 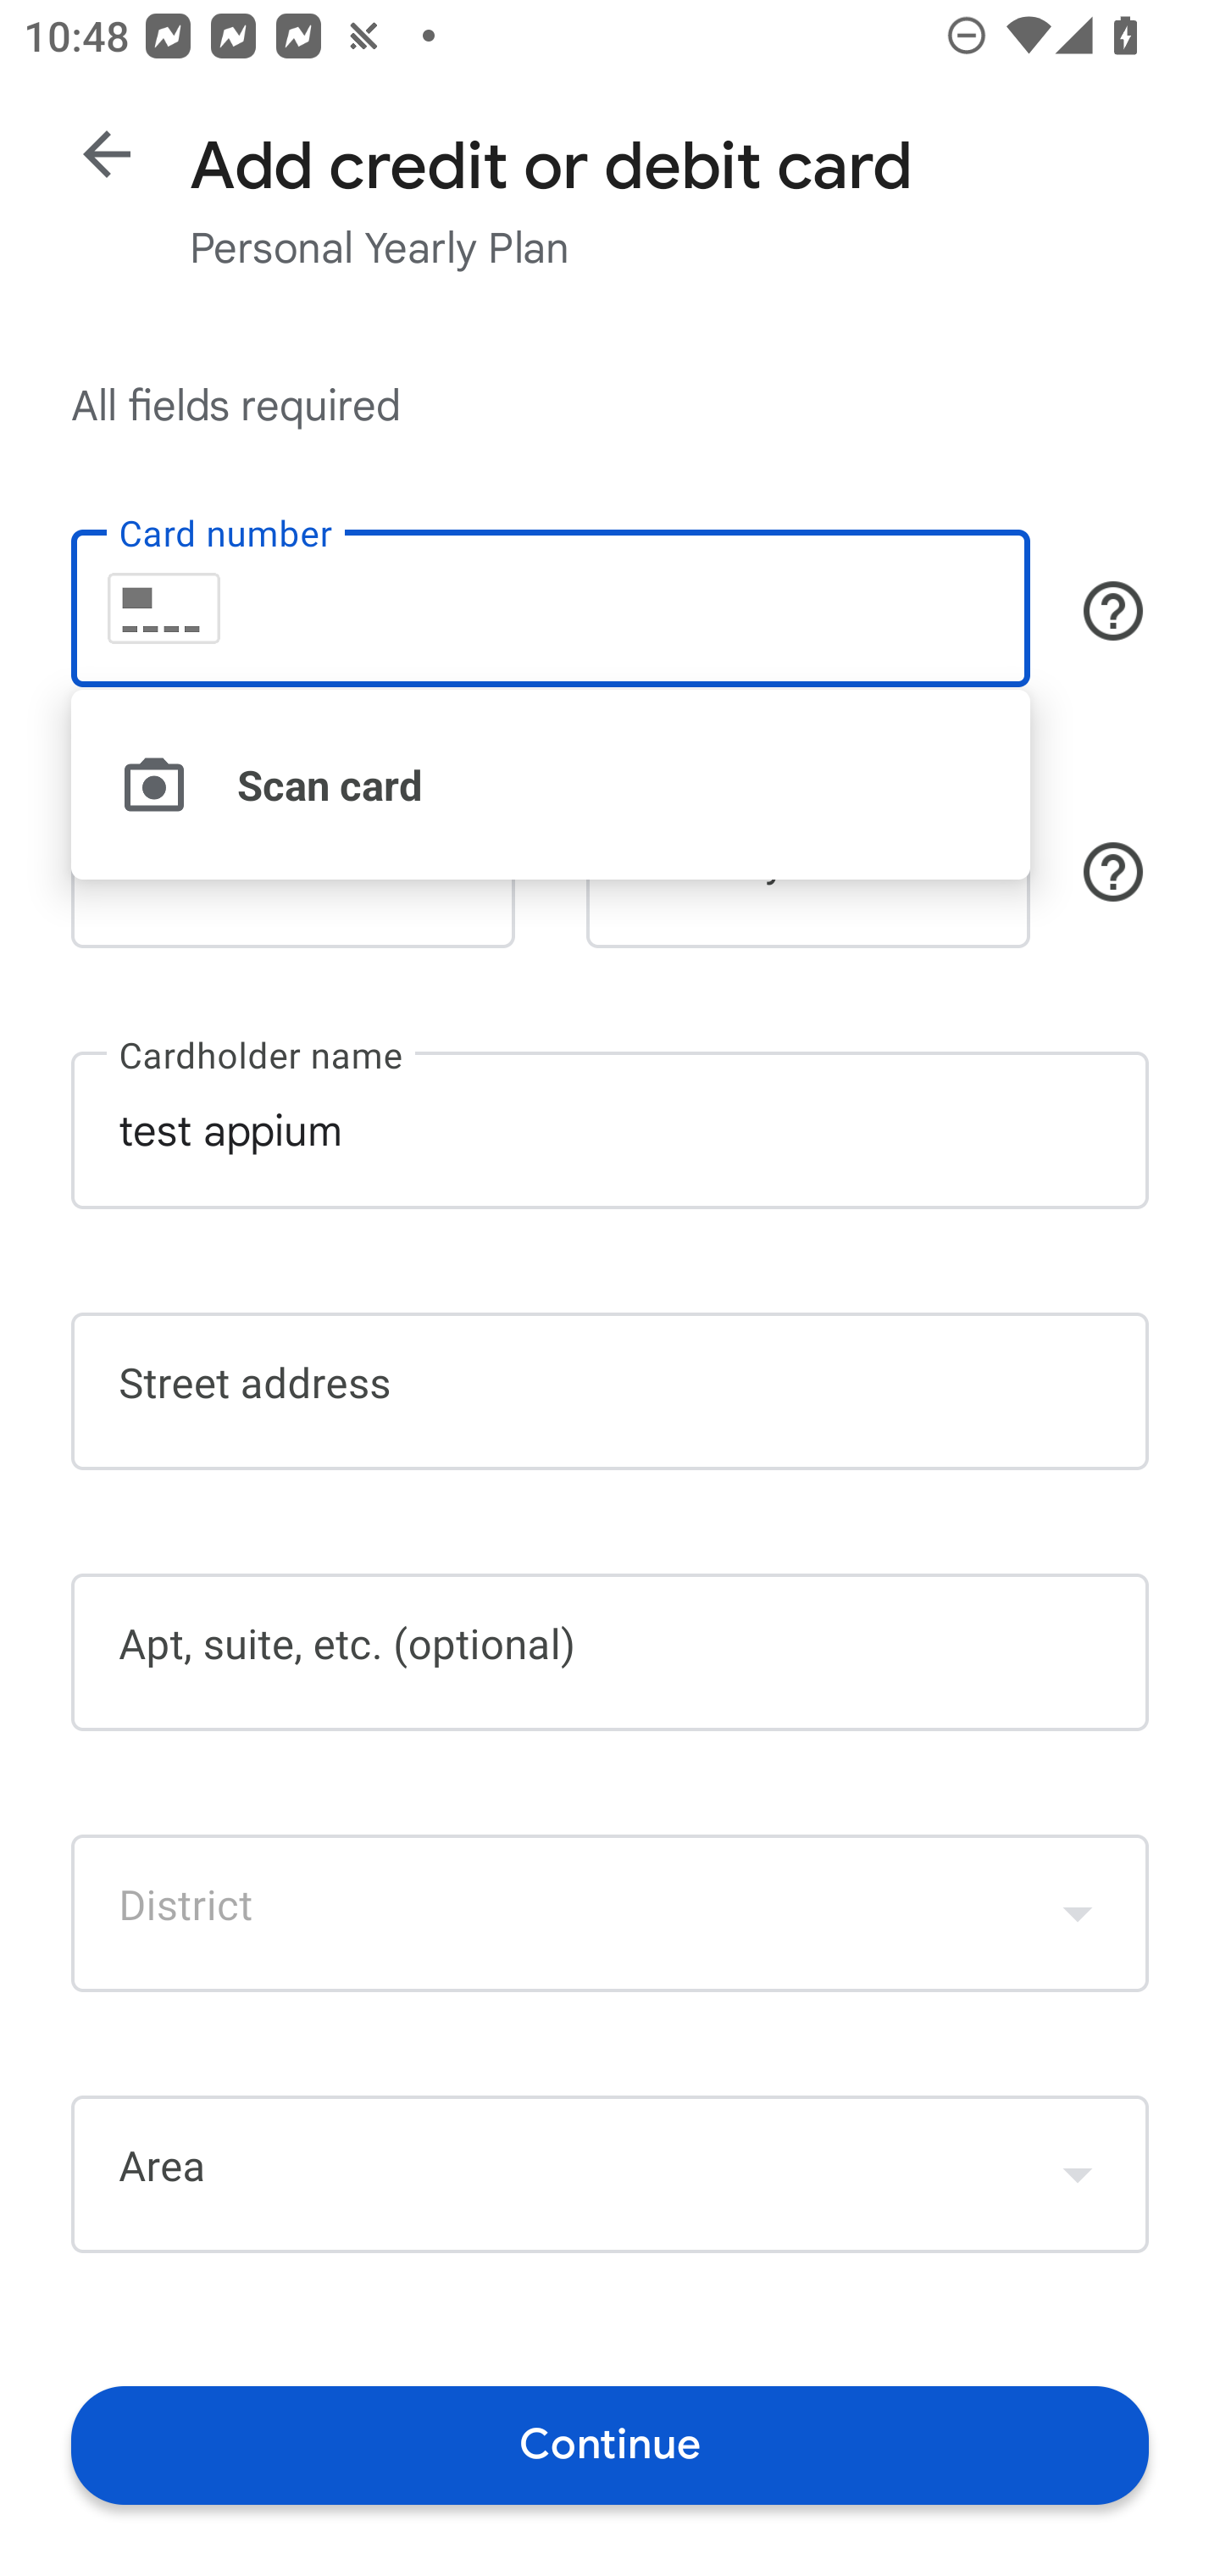 I want to click on Street address, so click(x=610, y=1391).